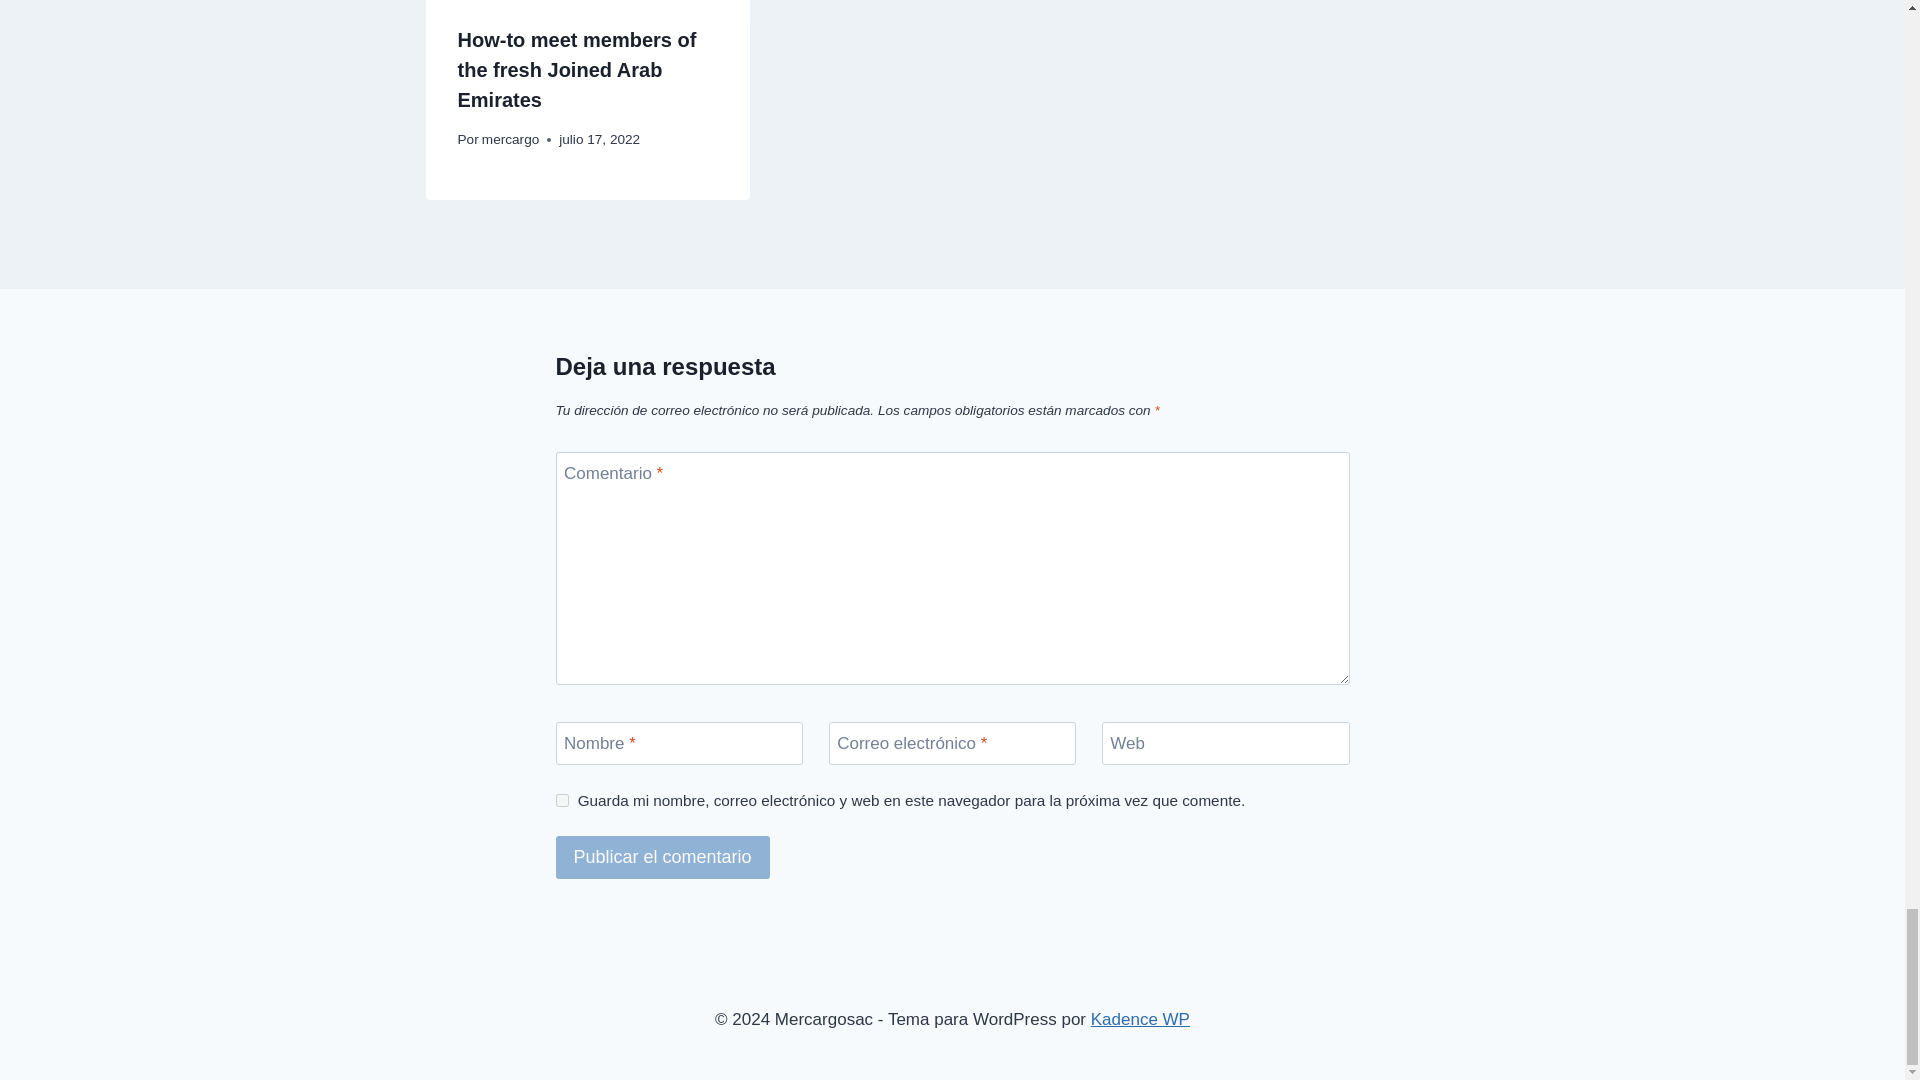 The width and height of the screenshot is (1920, 1080). Describe the element at coordinates (562, 800) in the screenshot. I see `yes` at that location.